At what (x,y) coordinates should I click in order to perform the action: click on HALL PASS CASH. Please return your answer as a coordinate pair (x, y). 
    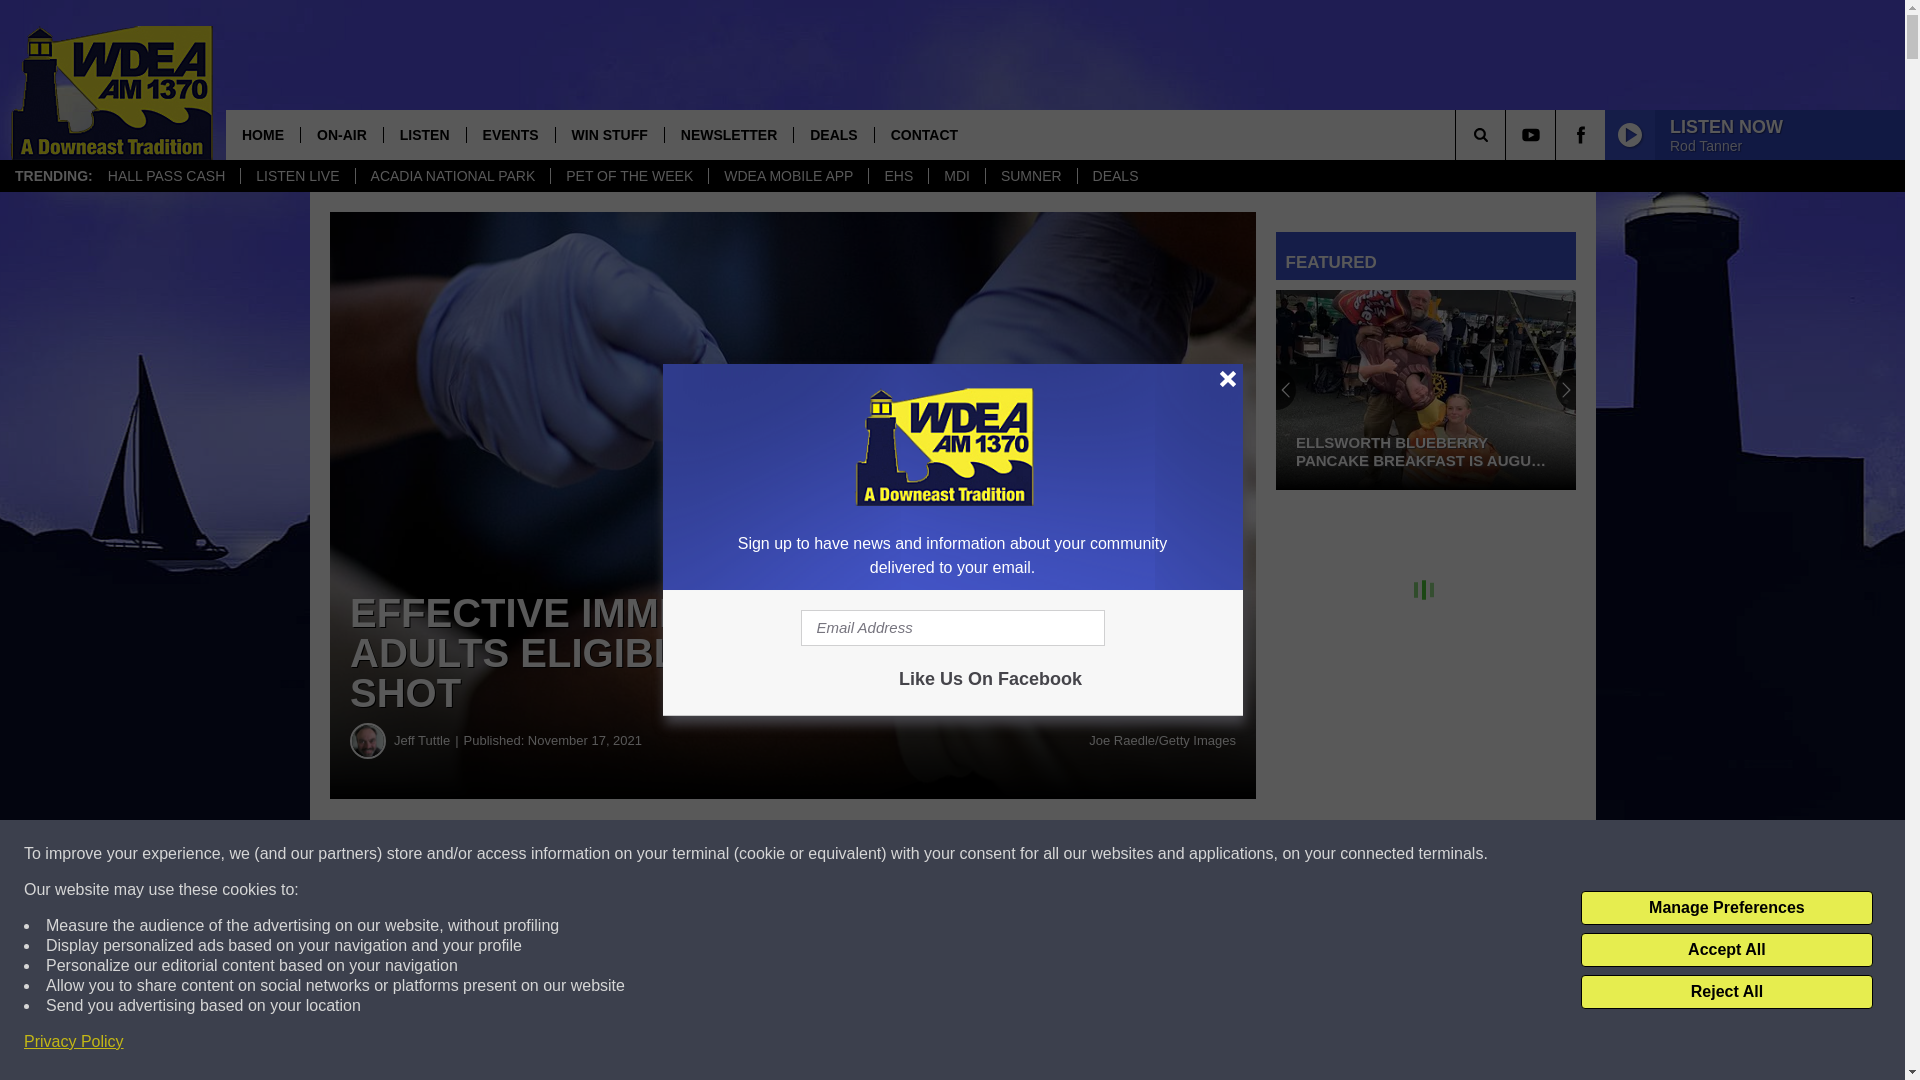
    Looking at the image, I should click on (166, 176).